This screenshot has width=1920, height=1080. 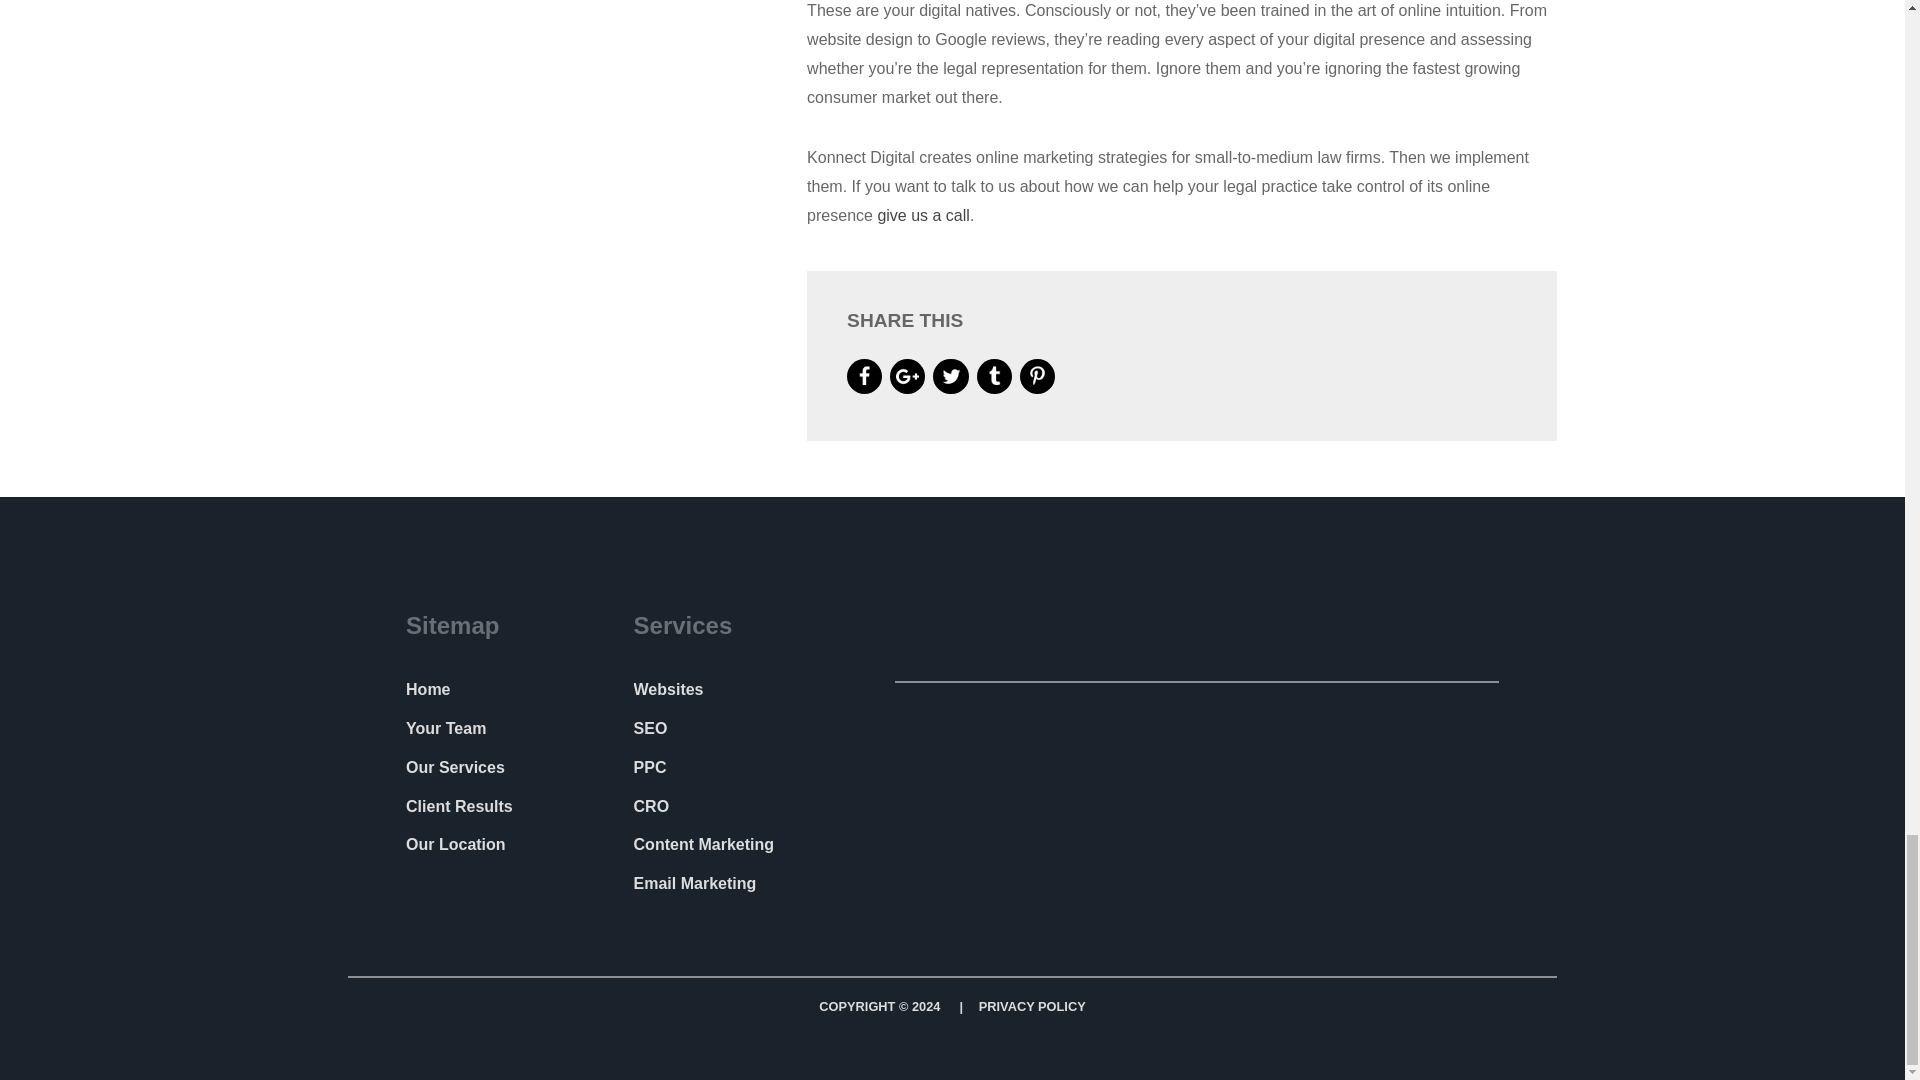 What do you see at coordinates (445, 728) in the screenshot?
I see `Your Team` at bounding box center [445, 728].